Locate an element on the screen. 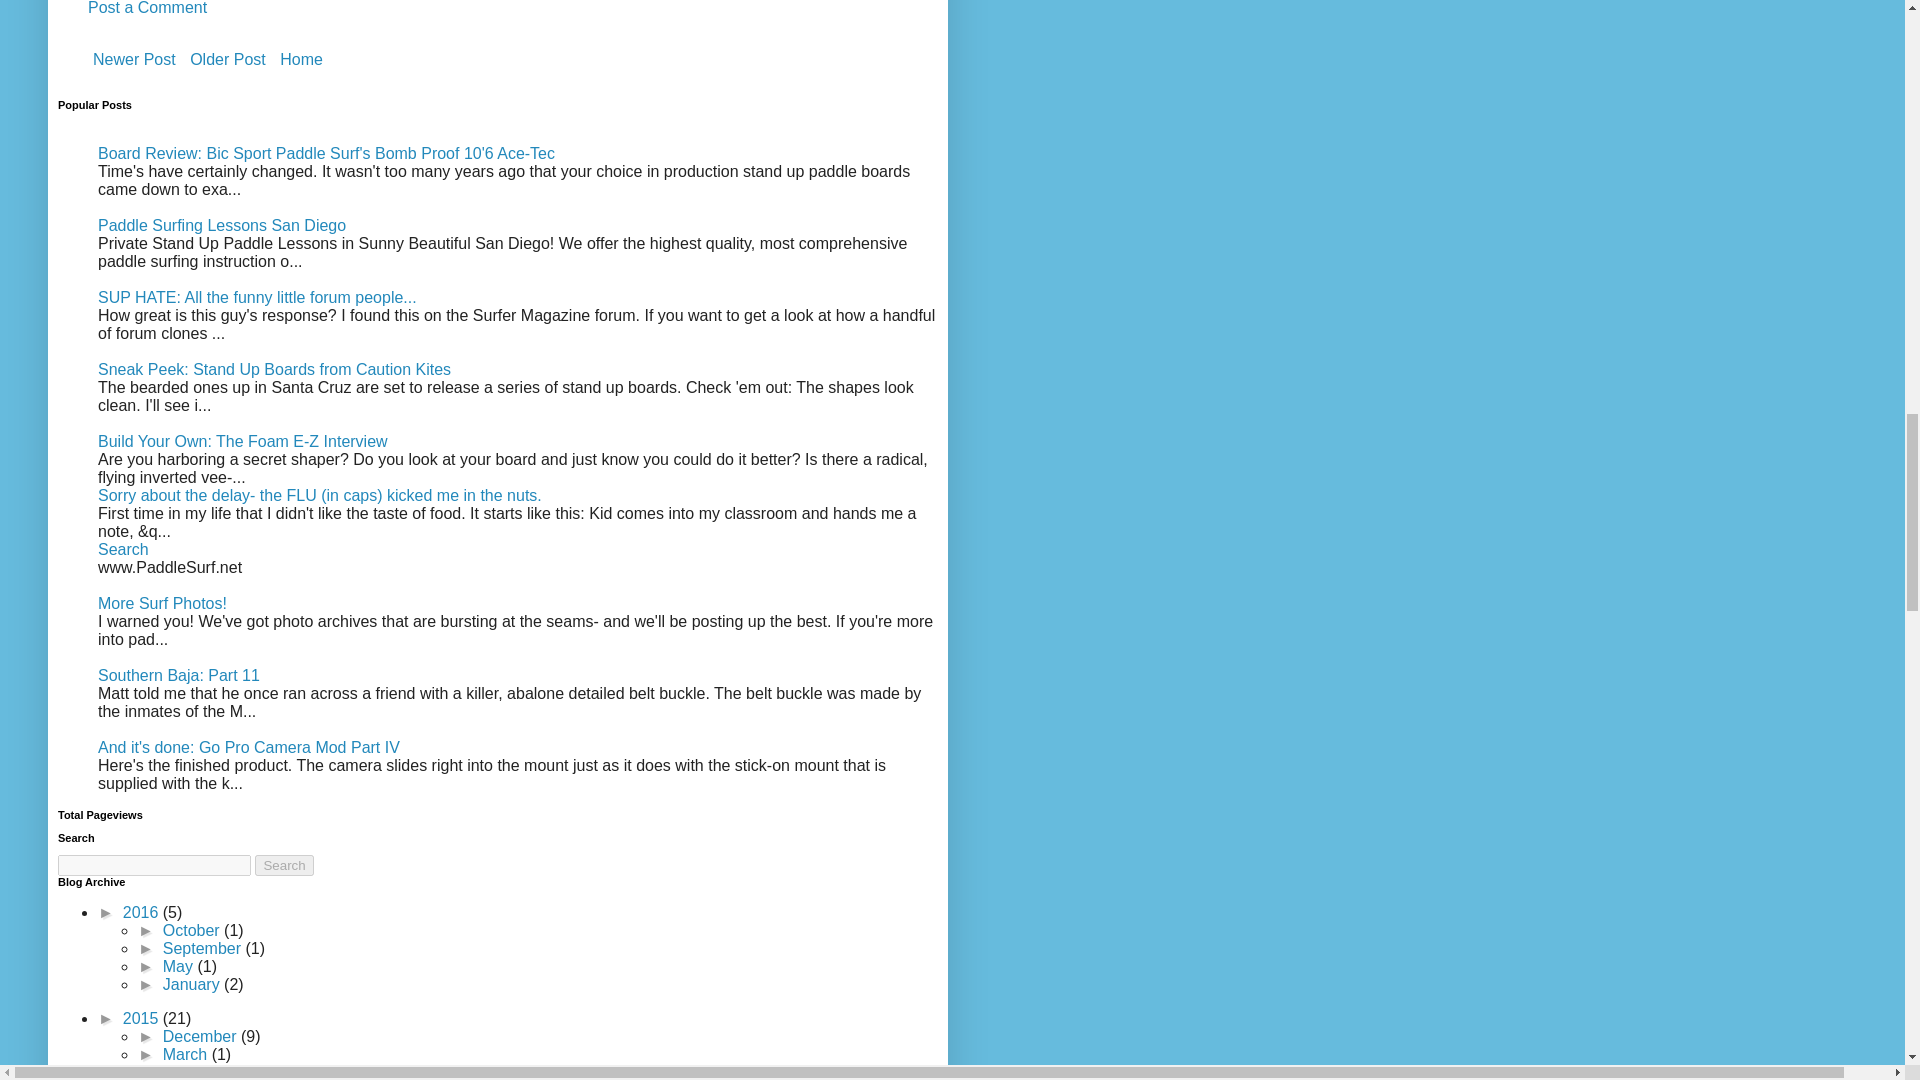 This screenshot has width=1920, height=1080. SUP HATE: All the funny little forum people... is located at coordinates (256, 297).